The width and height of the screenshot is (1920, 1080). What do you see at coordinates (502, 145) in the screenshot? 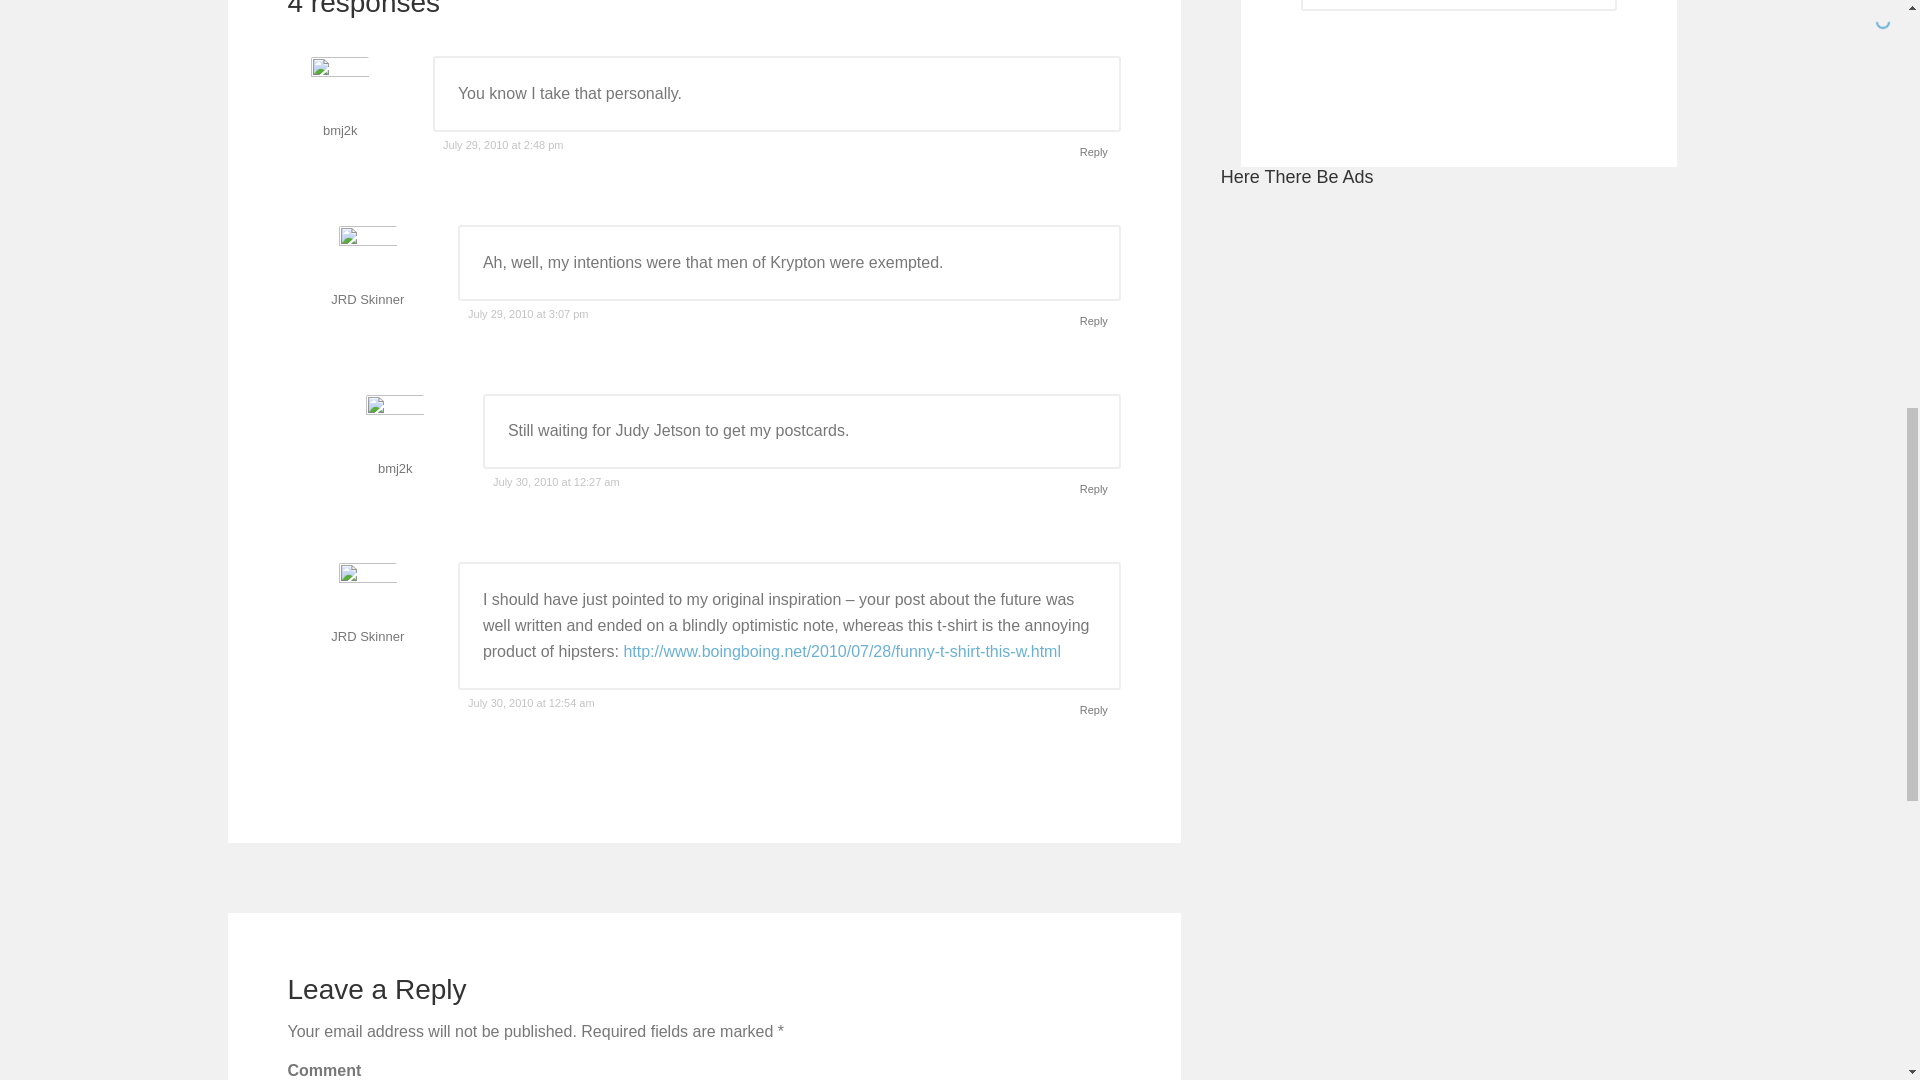
I see `July 29, 2010 at 2:48 pm` at bounding box center [502, 145].